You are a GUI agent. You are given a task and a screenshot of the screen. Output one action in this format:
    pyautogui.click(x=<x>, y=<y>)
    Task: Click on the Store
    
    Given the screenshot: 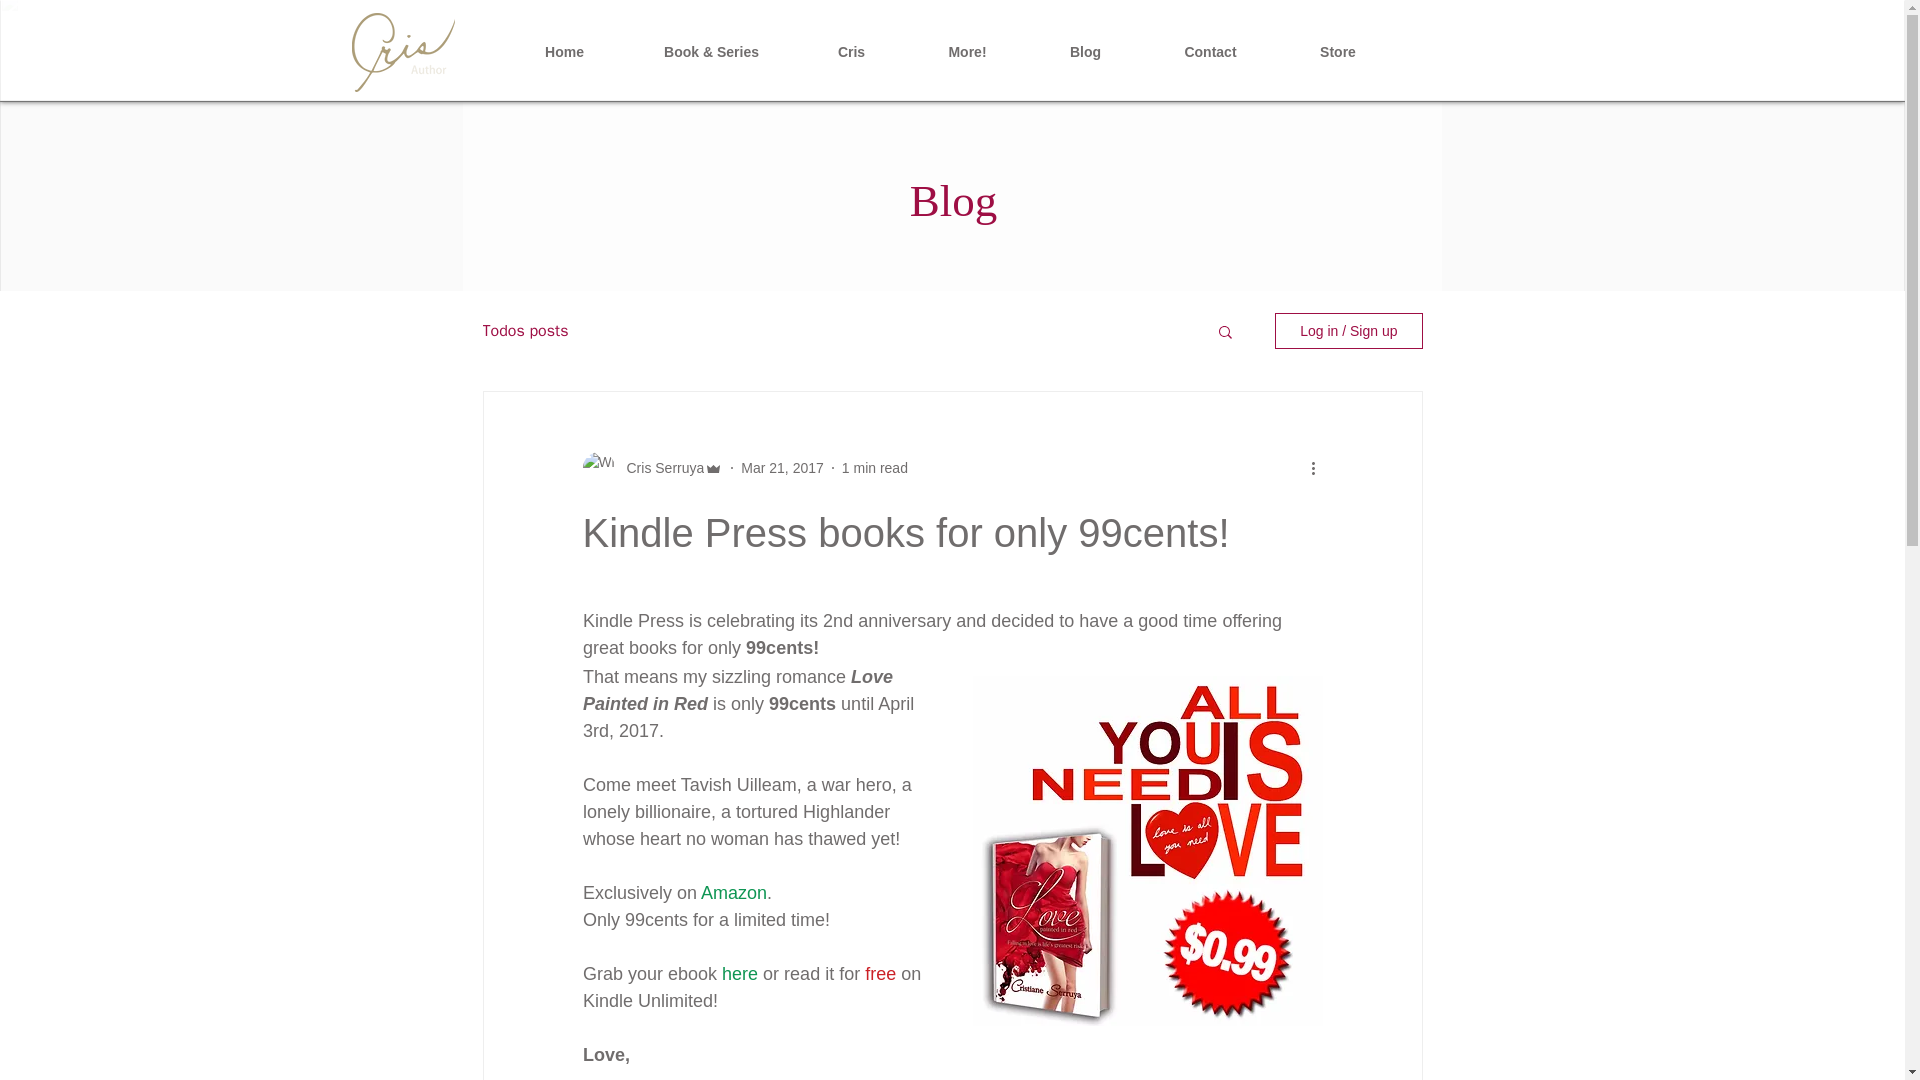 What is the action you would take?
    pyautogui.click(x=1338, y=52)
    